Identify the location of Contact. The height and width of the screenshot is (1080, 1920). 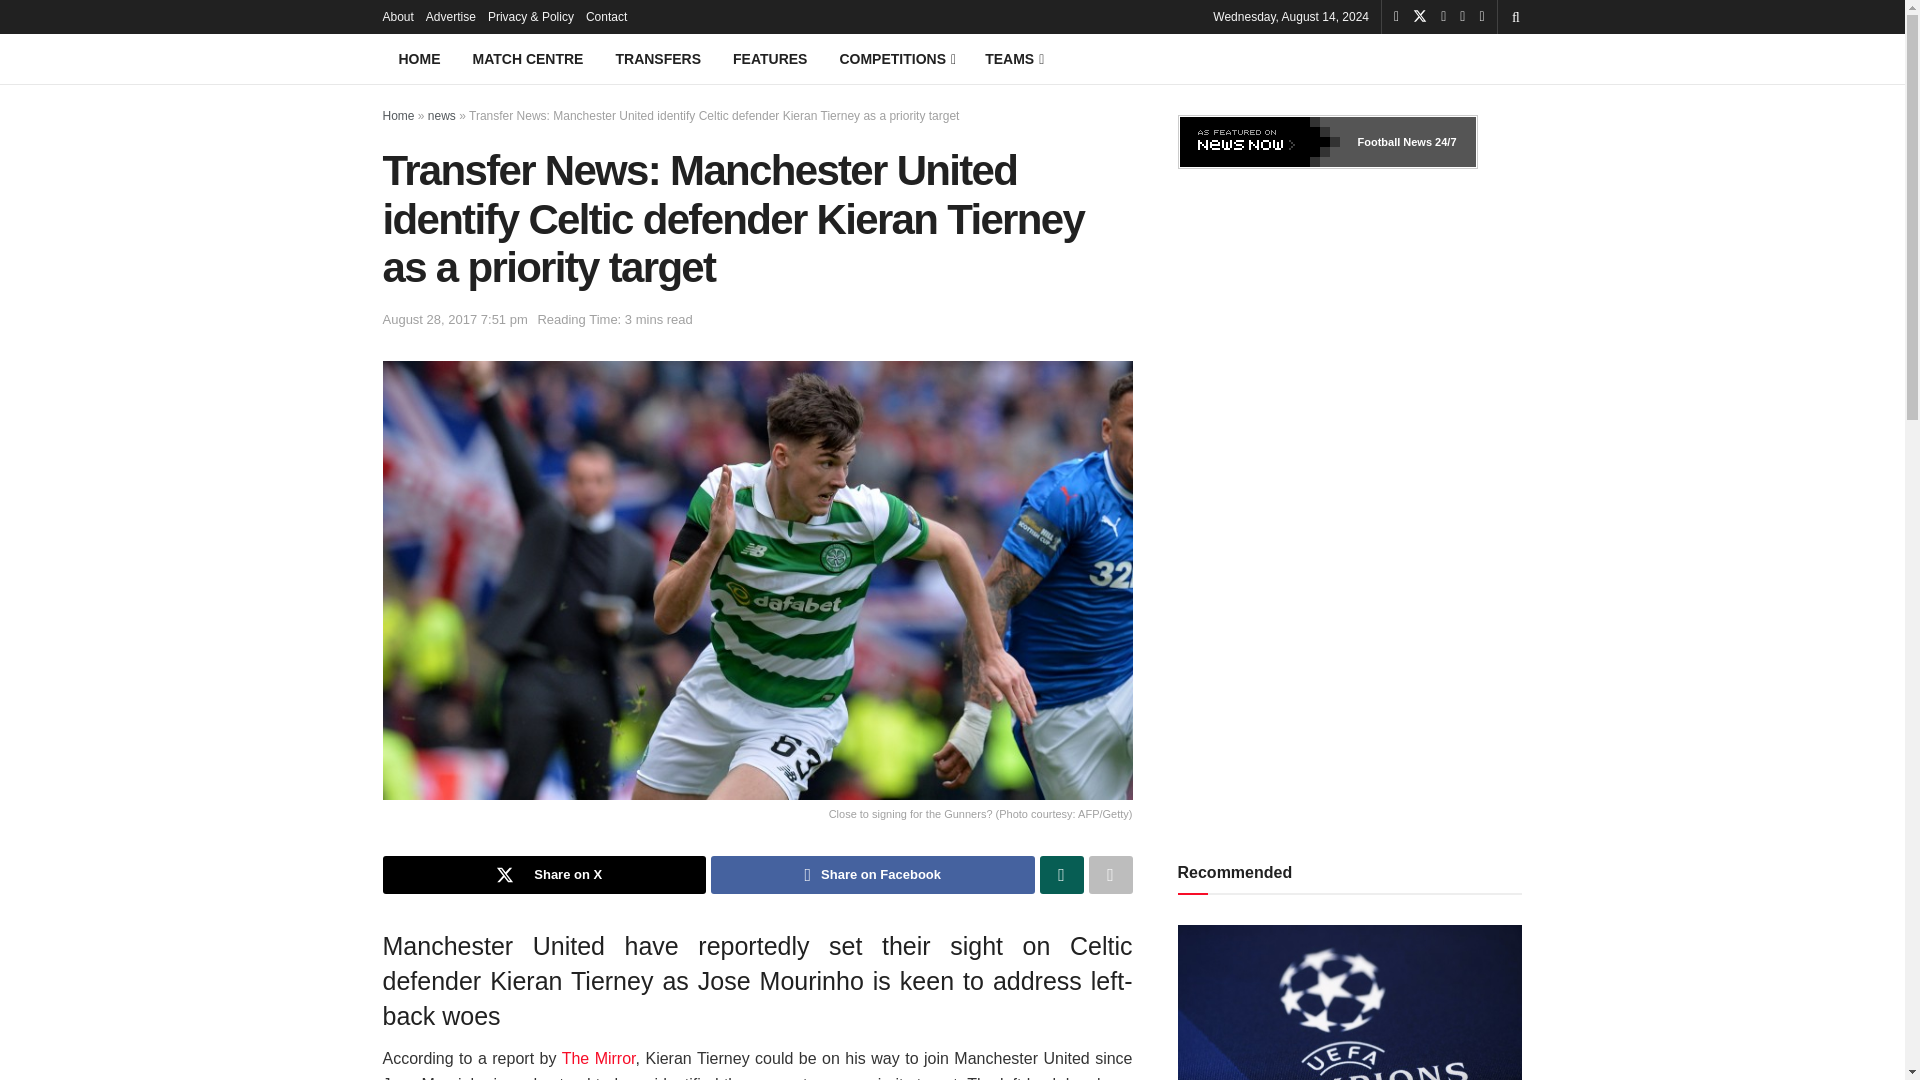
(606, 16).